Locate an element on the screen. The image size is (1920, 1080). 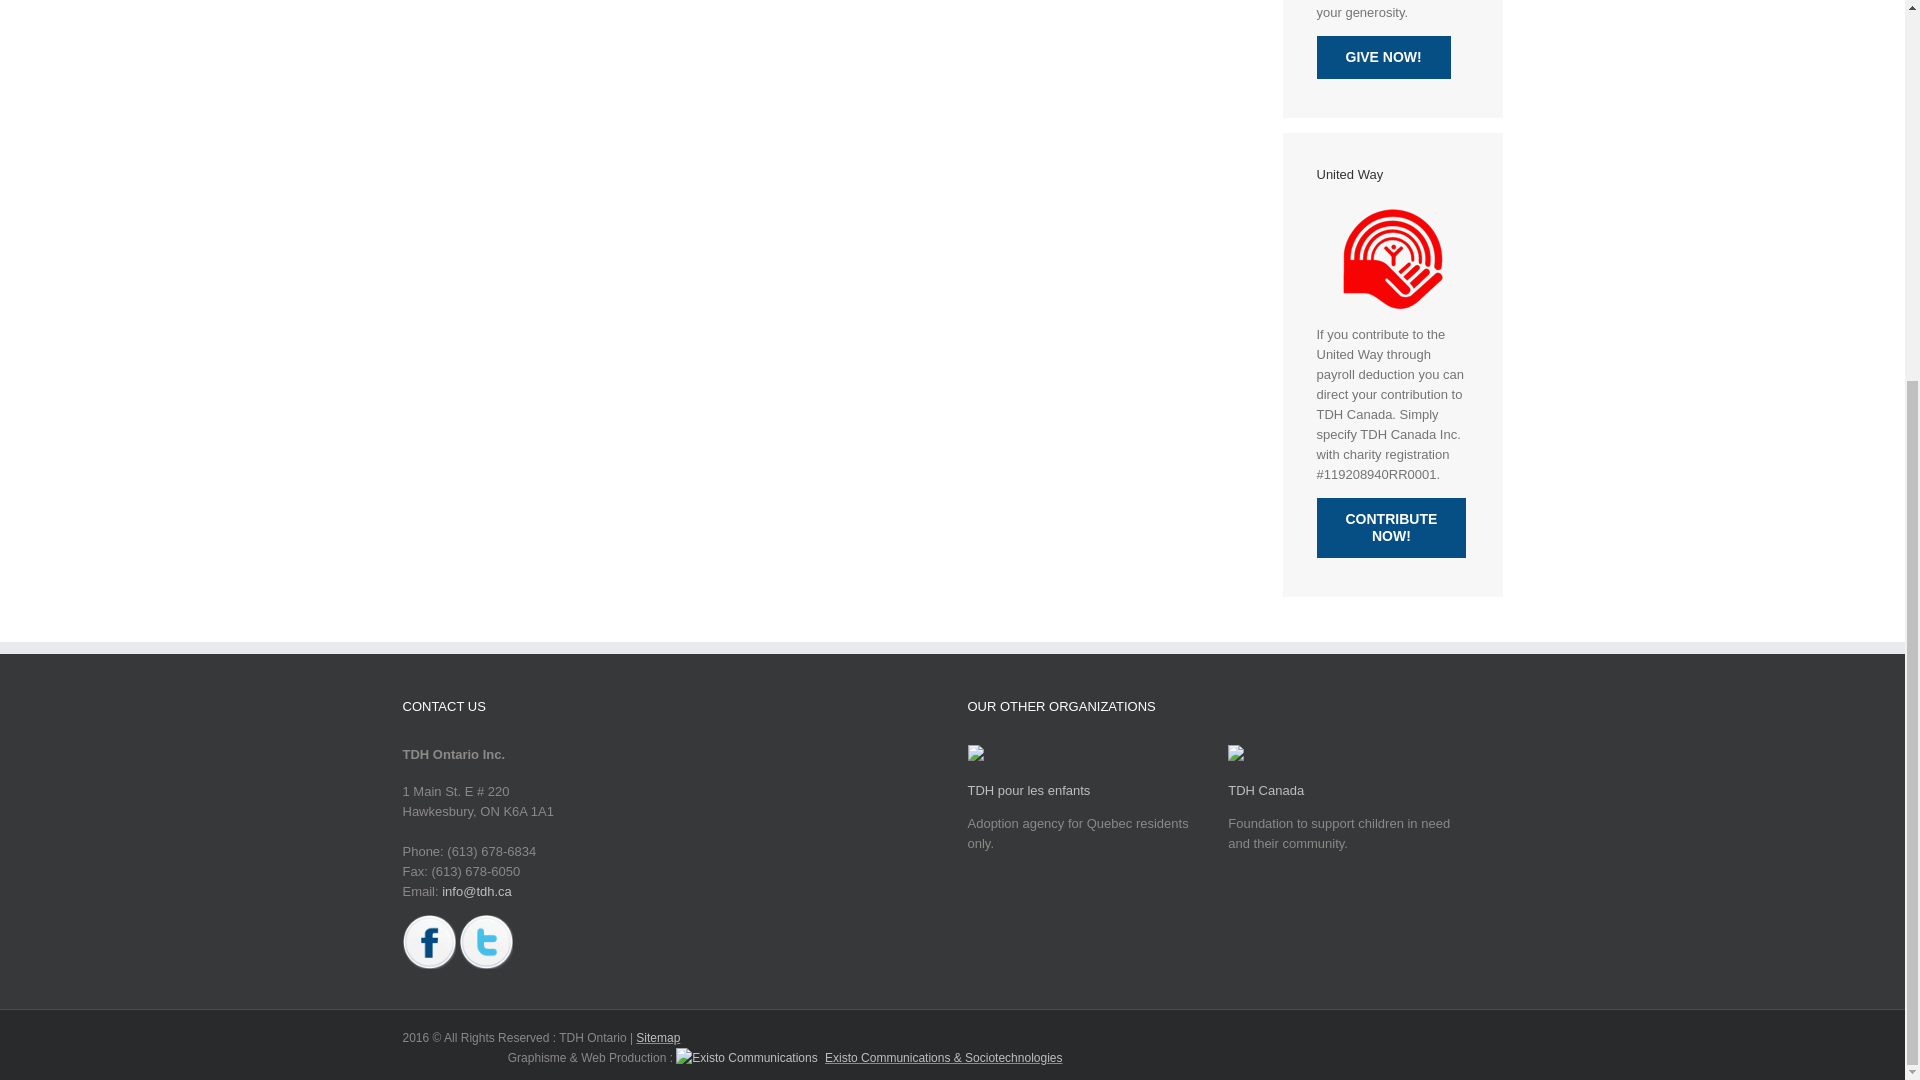
GIVE NOW! is located at coordinates (1382, 56).